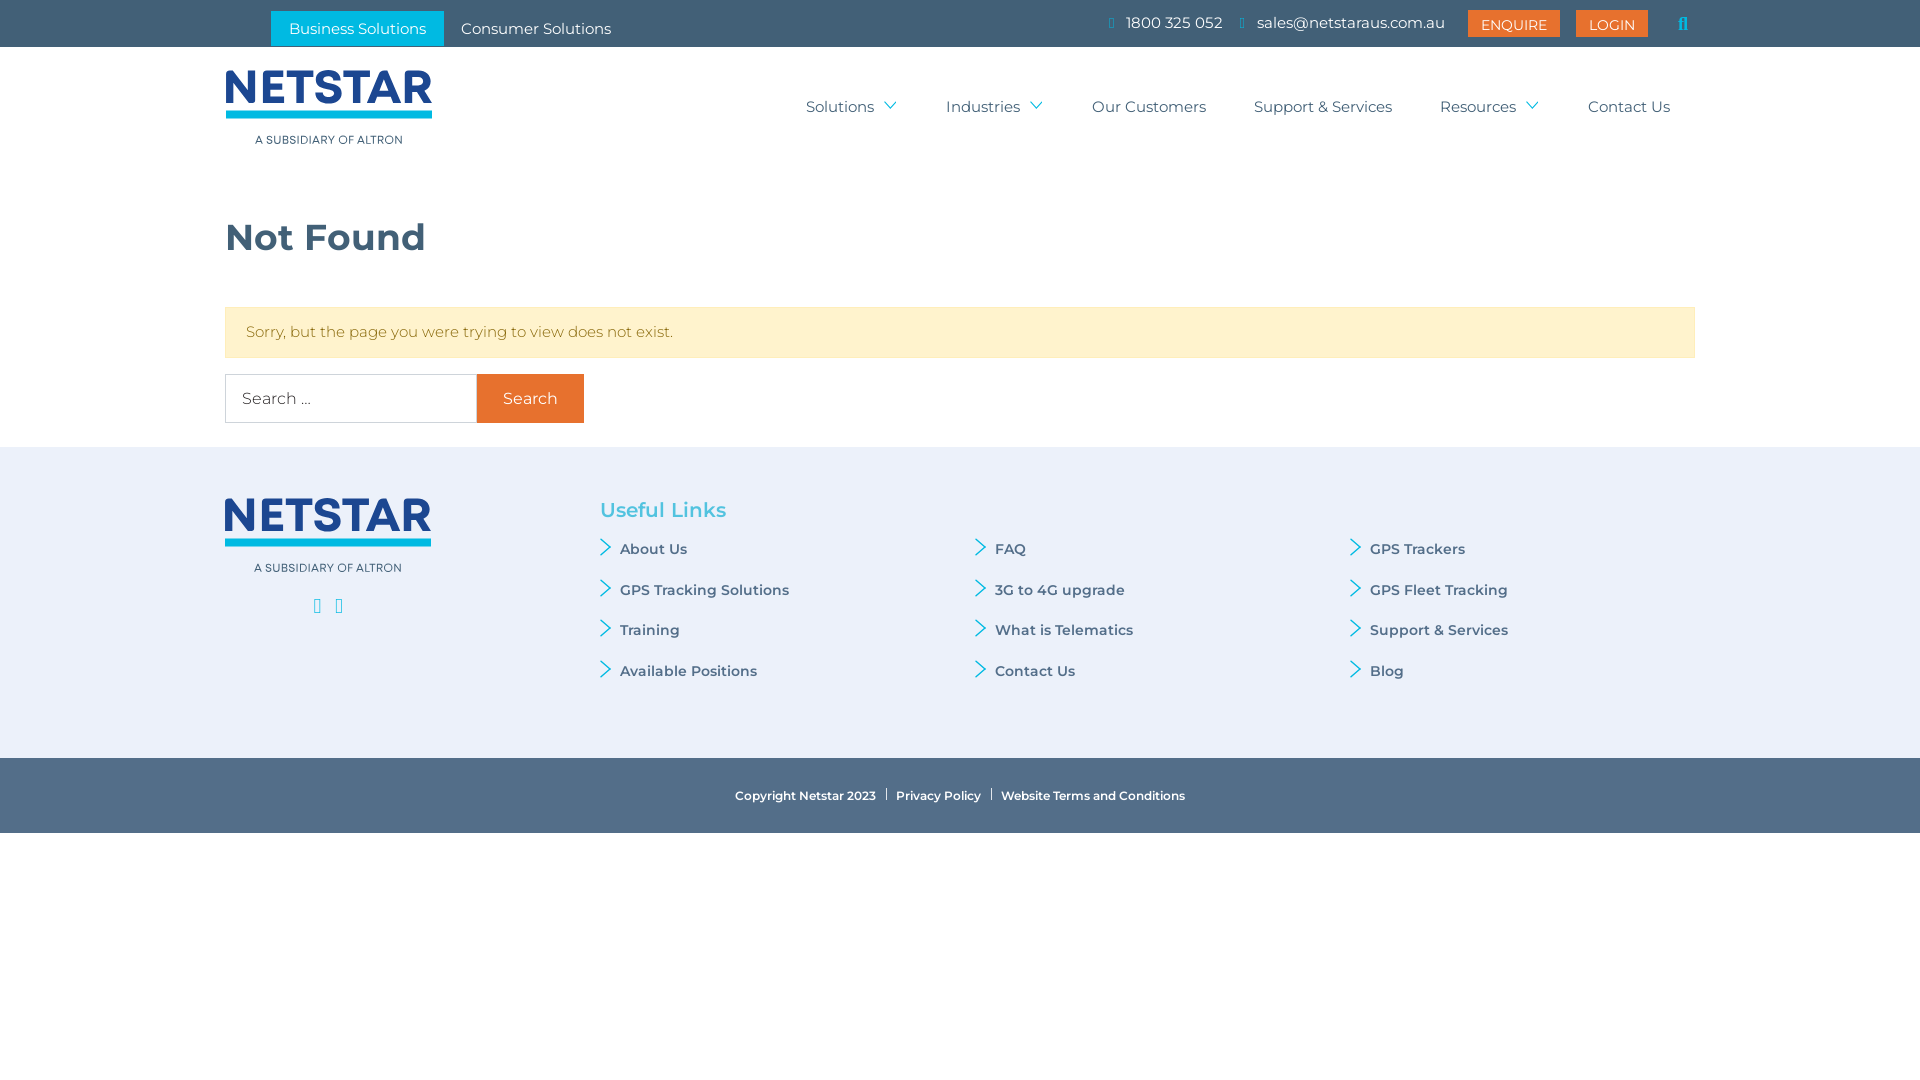  What do you see at coordinates (358, 28) in the screenshot?
I see `Business Solutions` at bounding box center [358, 28].